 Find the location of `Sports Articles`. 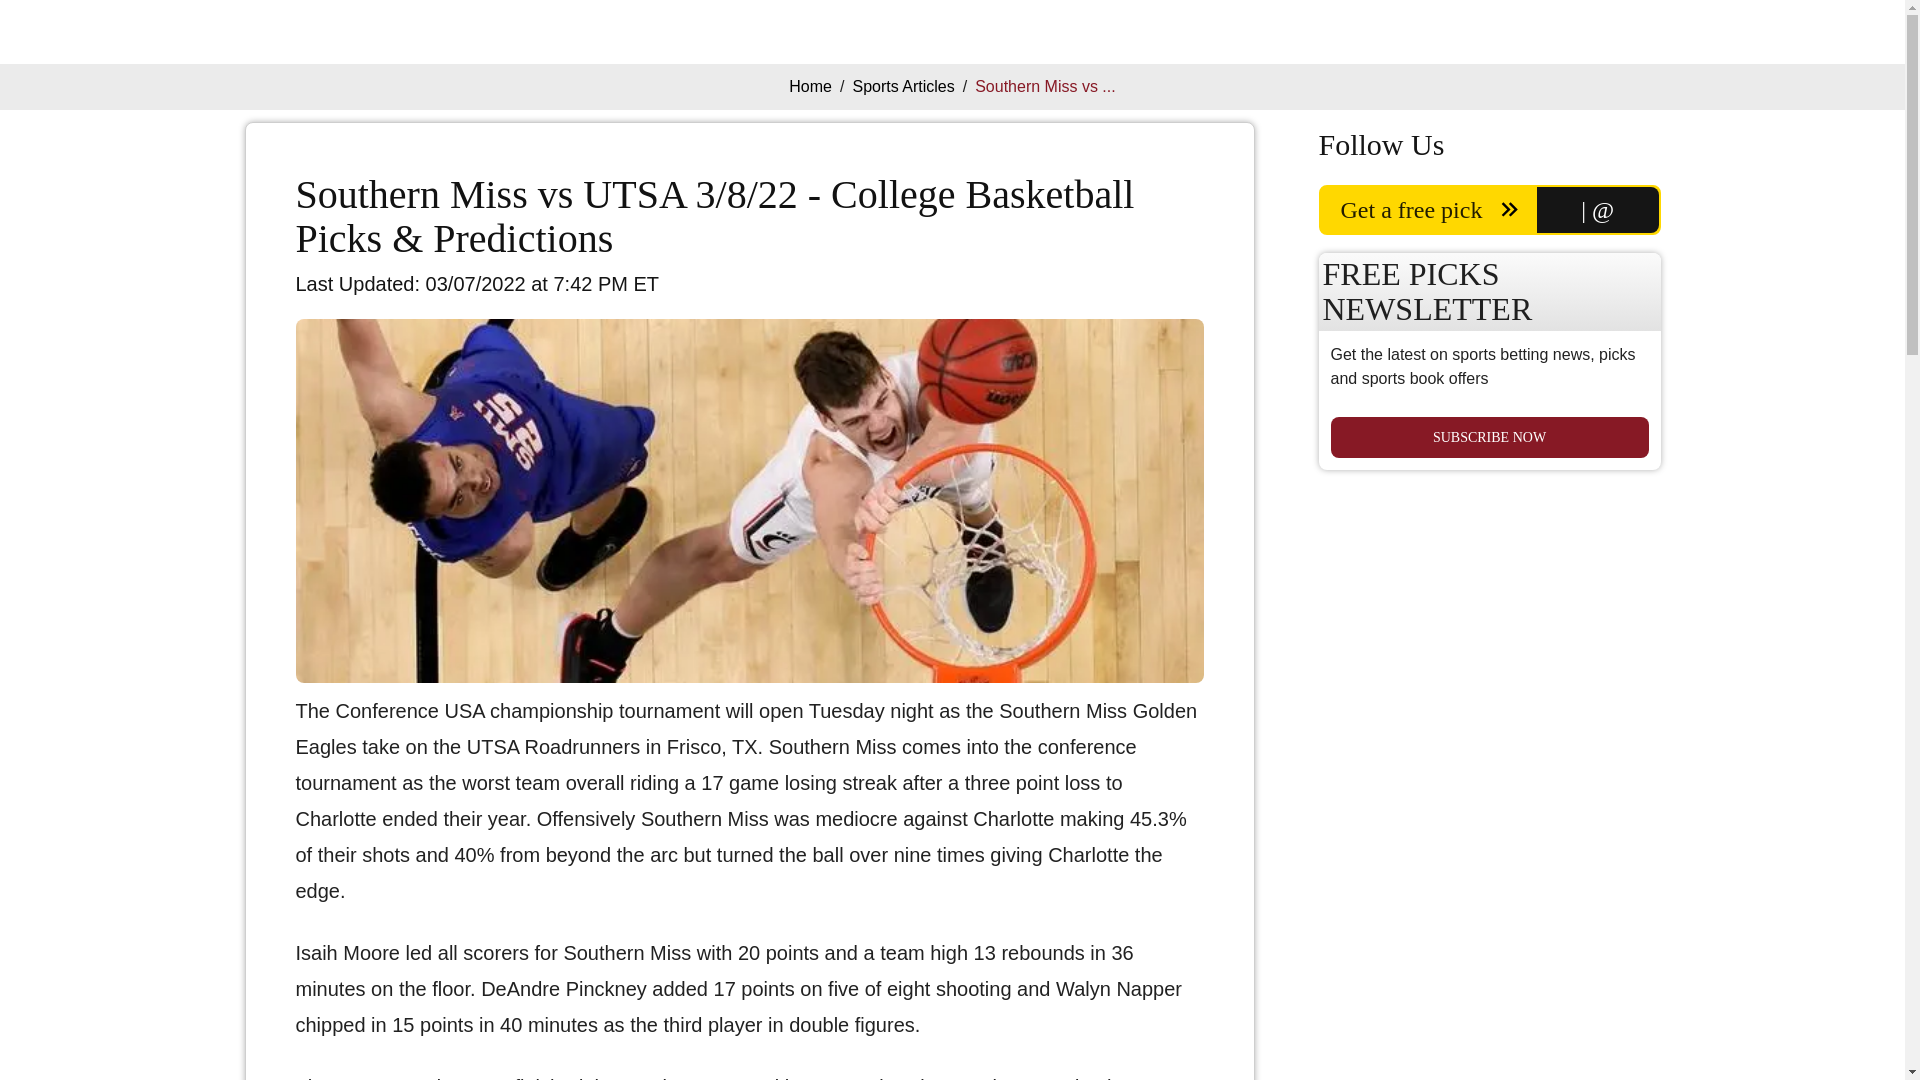

Sports Articles is located at coordinates (903, 86).